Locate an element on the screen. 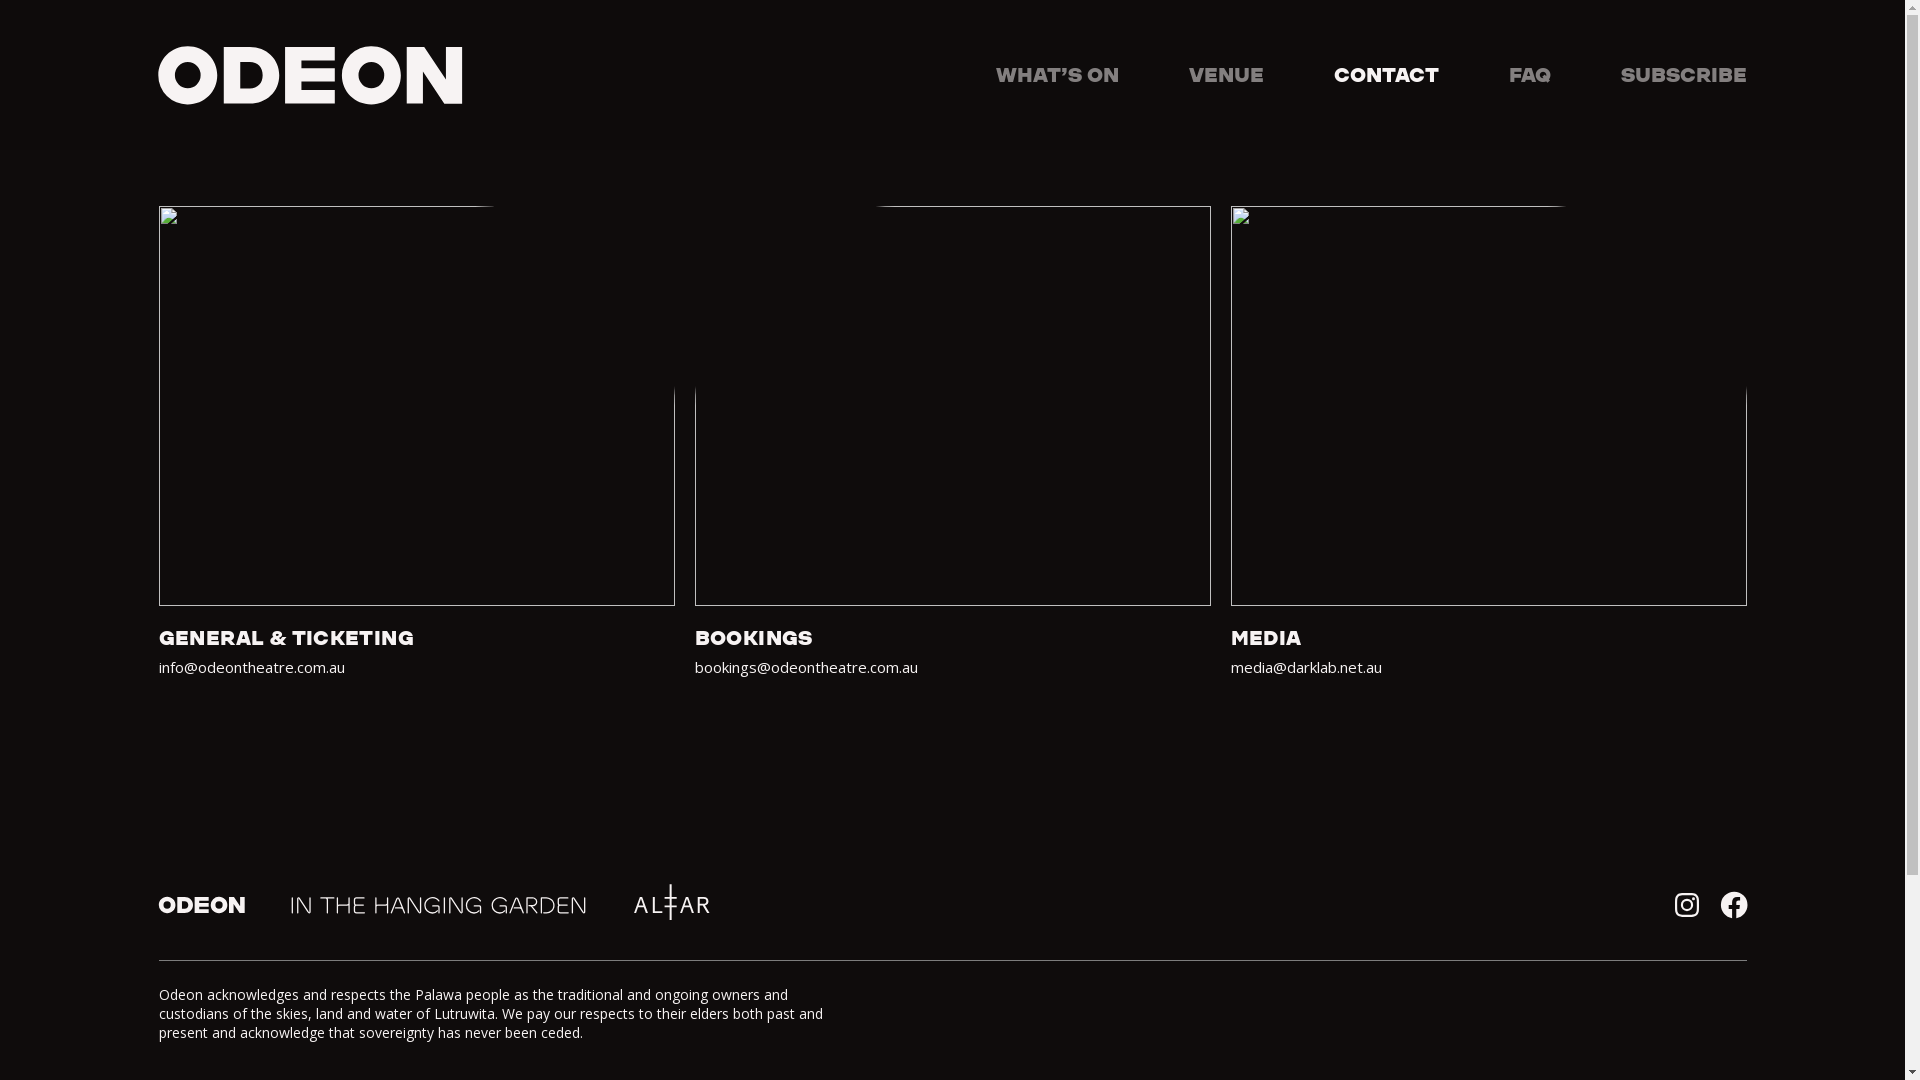 The image size is (1920, 1080). Facebook is located at coordinates (1733, 905).